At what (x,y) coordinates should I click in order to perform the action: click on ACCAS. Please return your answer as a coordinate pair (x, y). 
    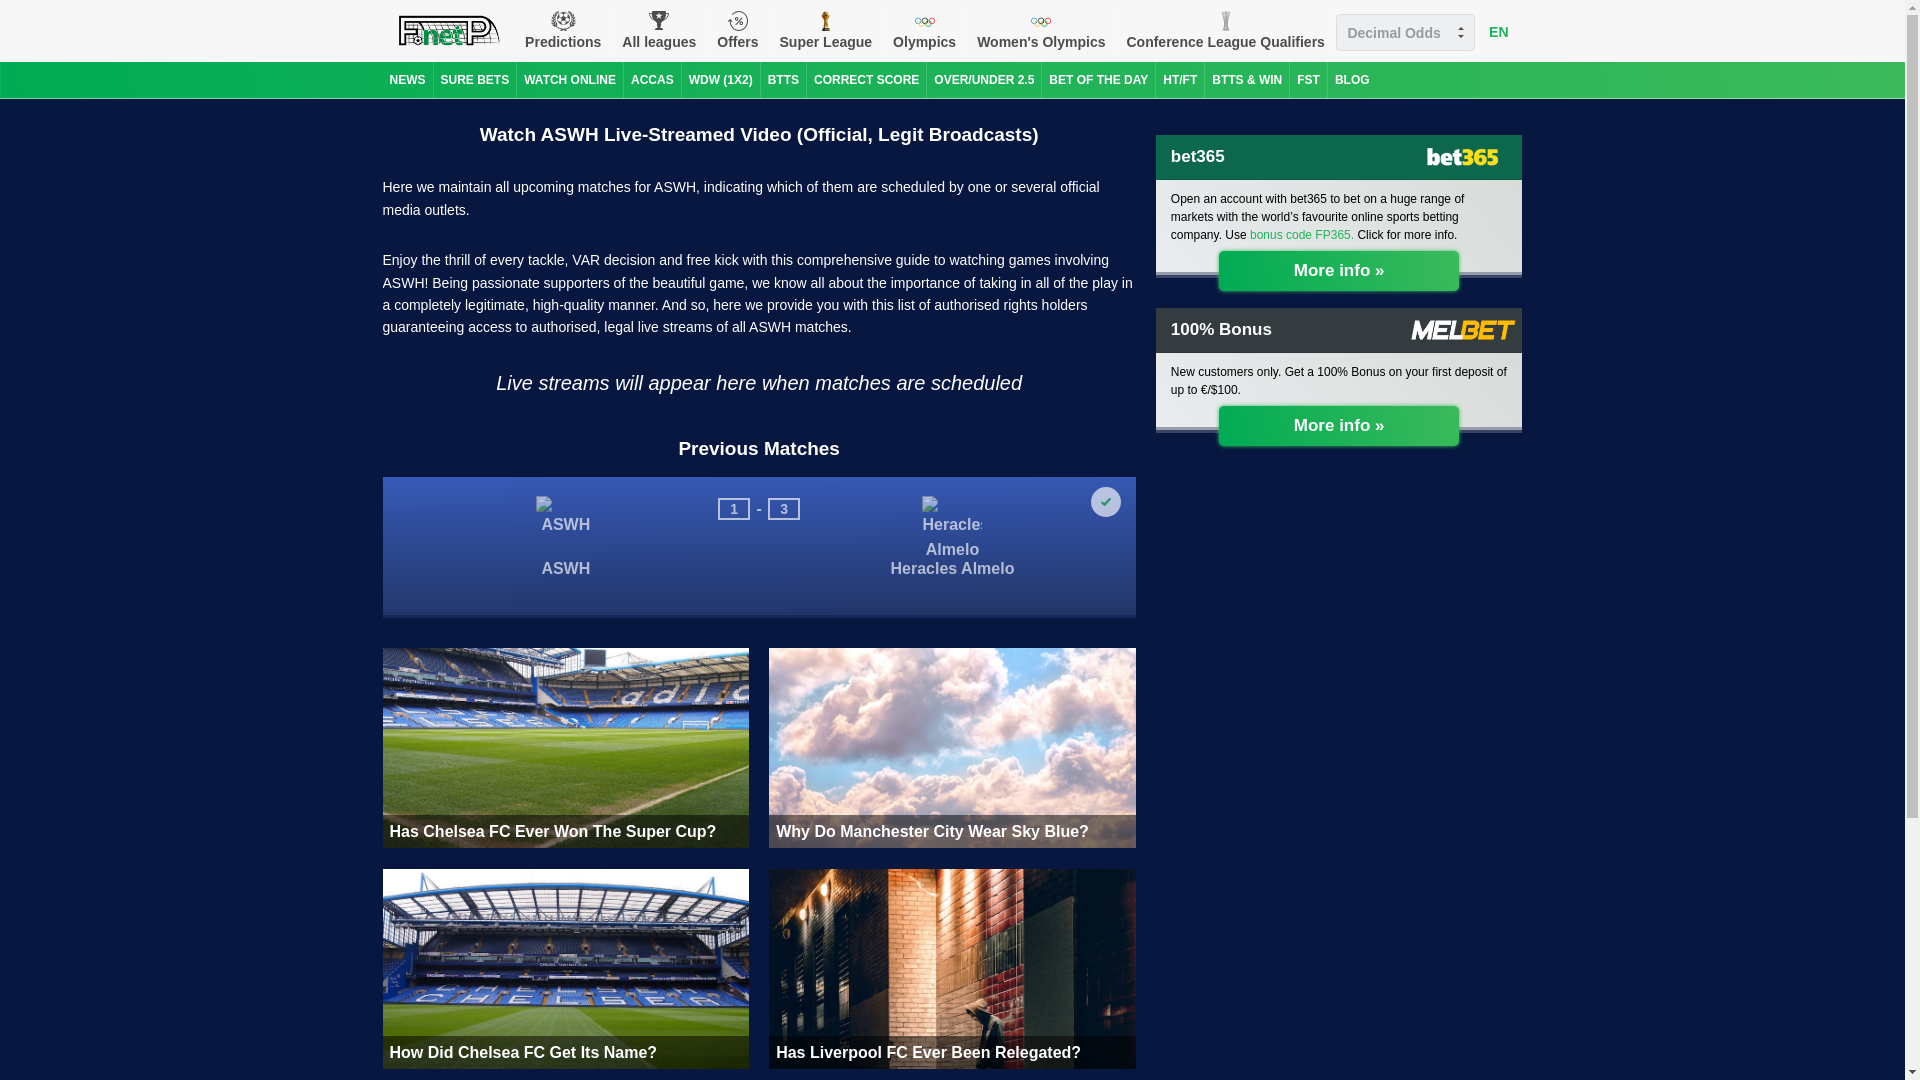
    Looking at the image, I should click on (652, 80).